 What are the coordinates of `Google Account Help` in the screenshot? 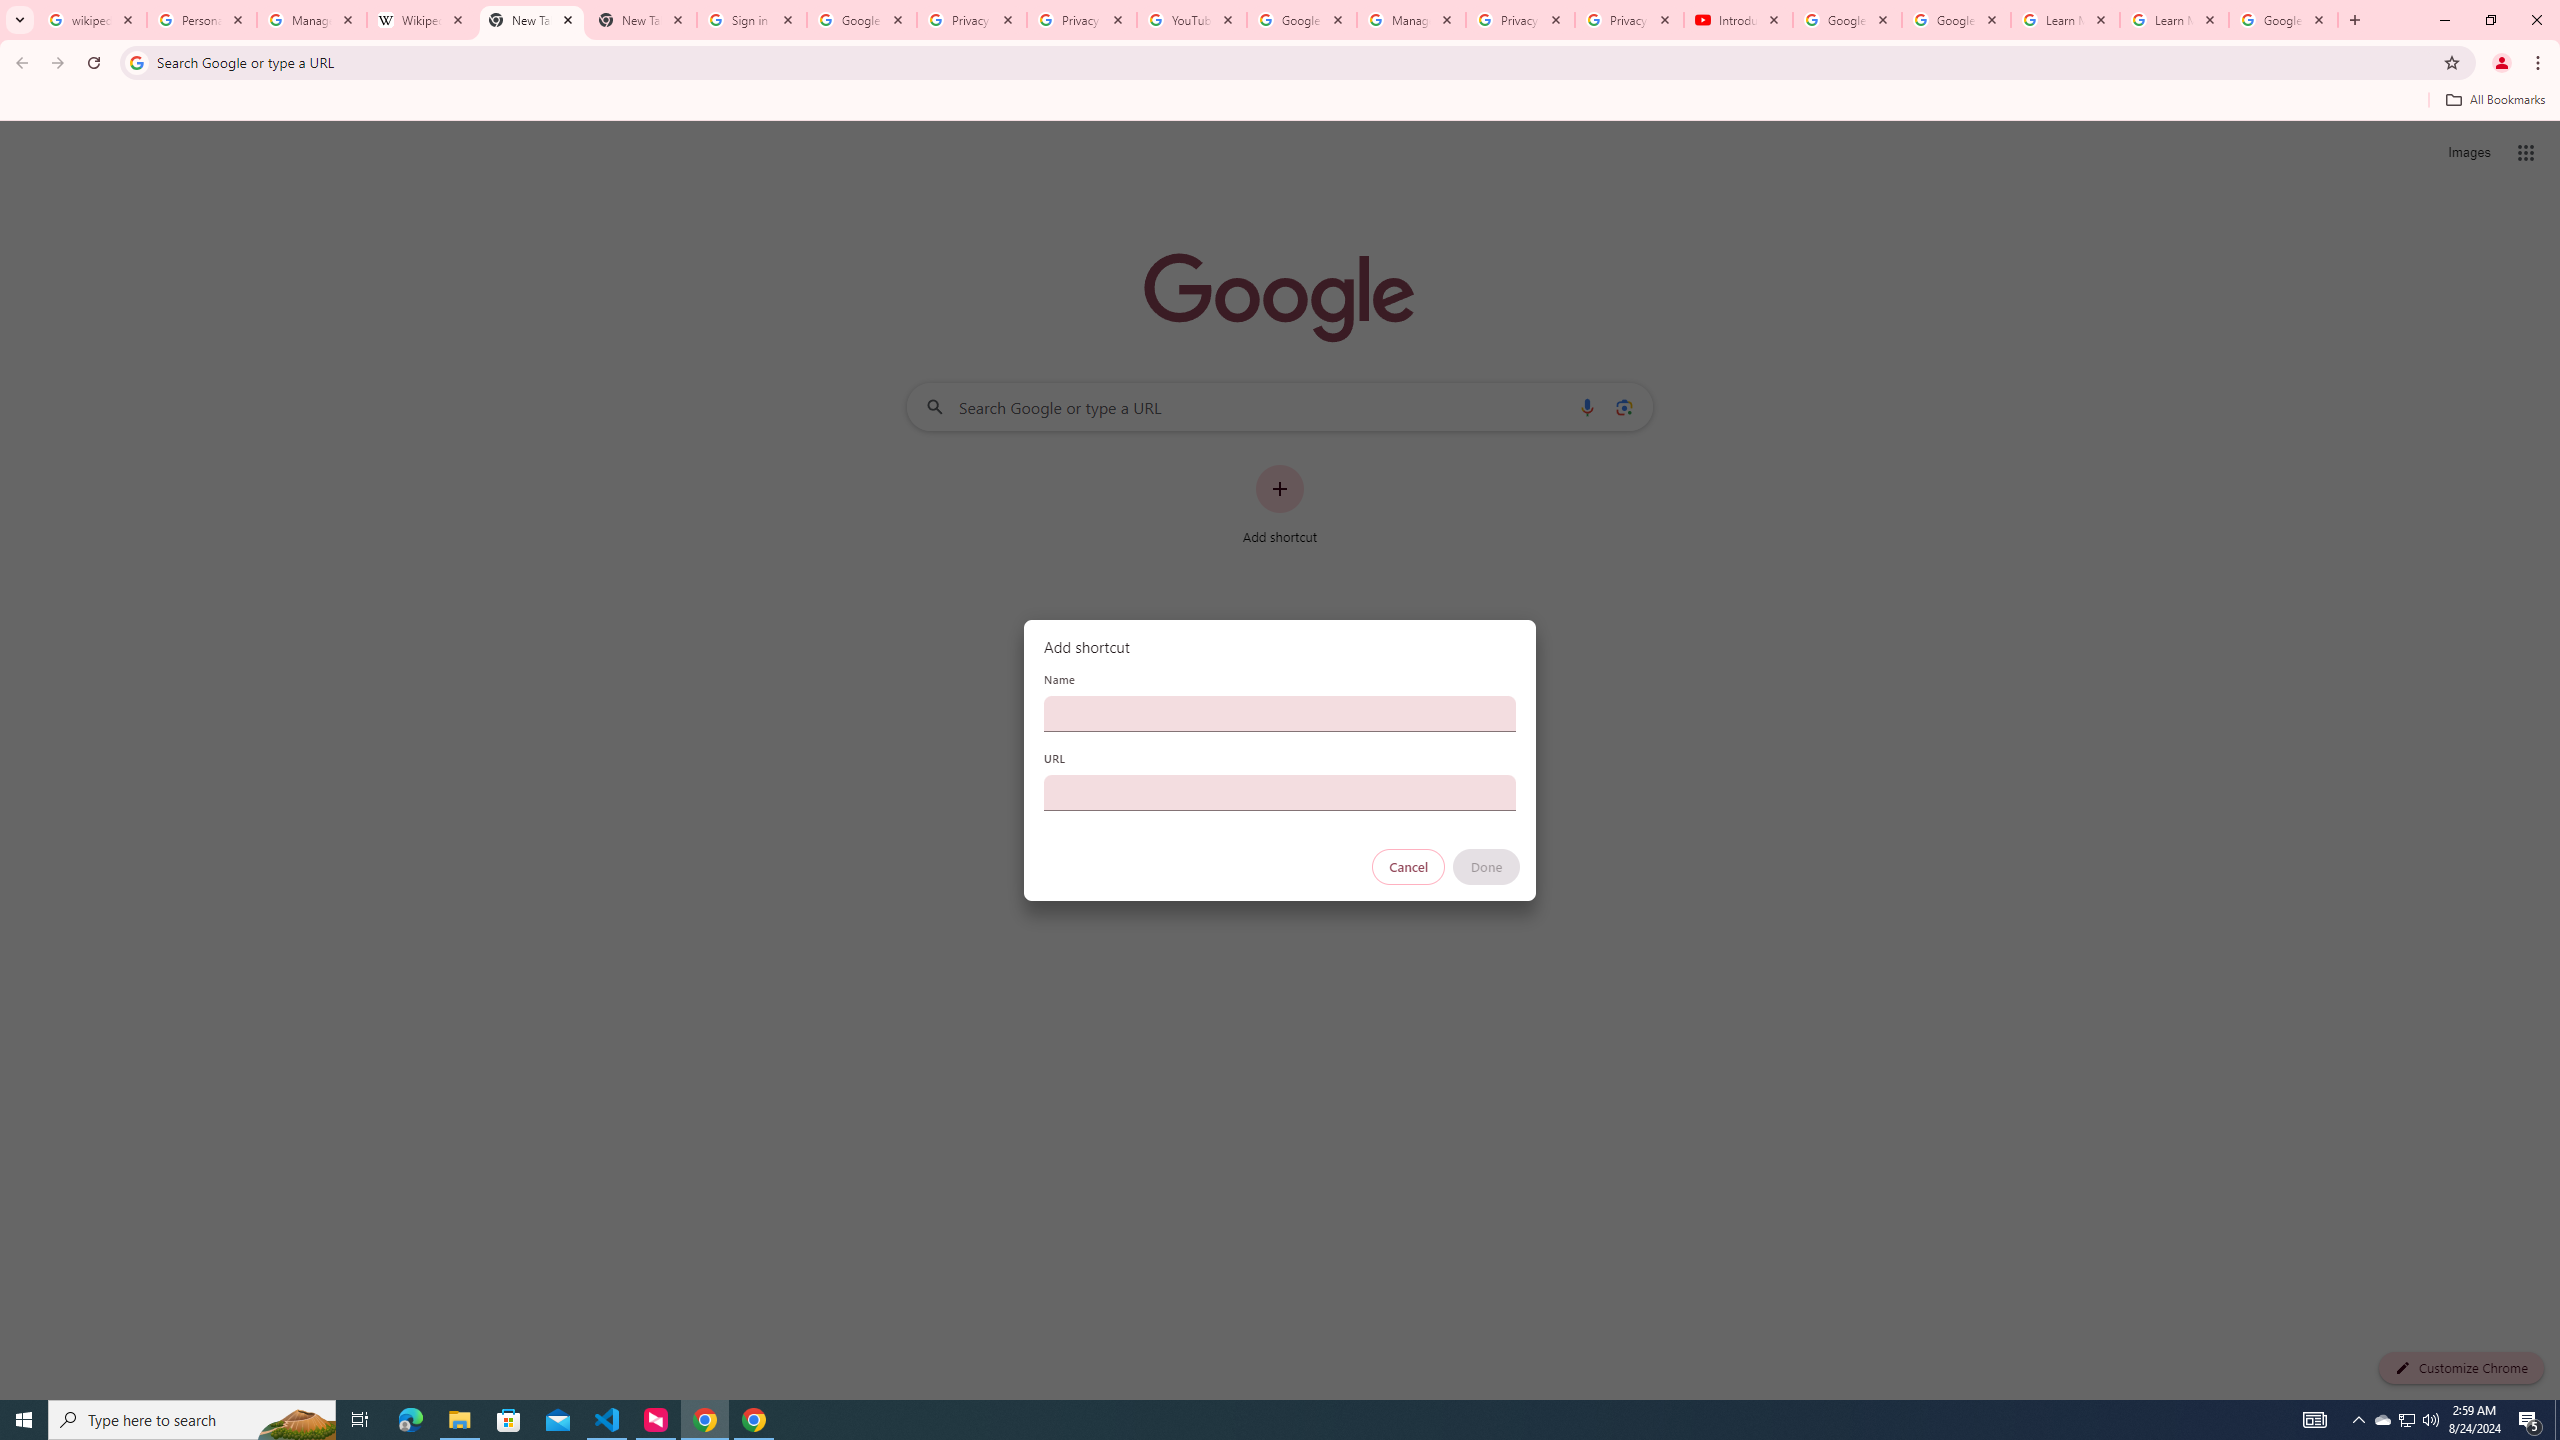 It's located at (1303, 20).